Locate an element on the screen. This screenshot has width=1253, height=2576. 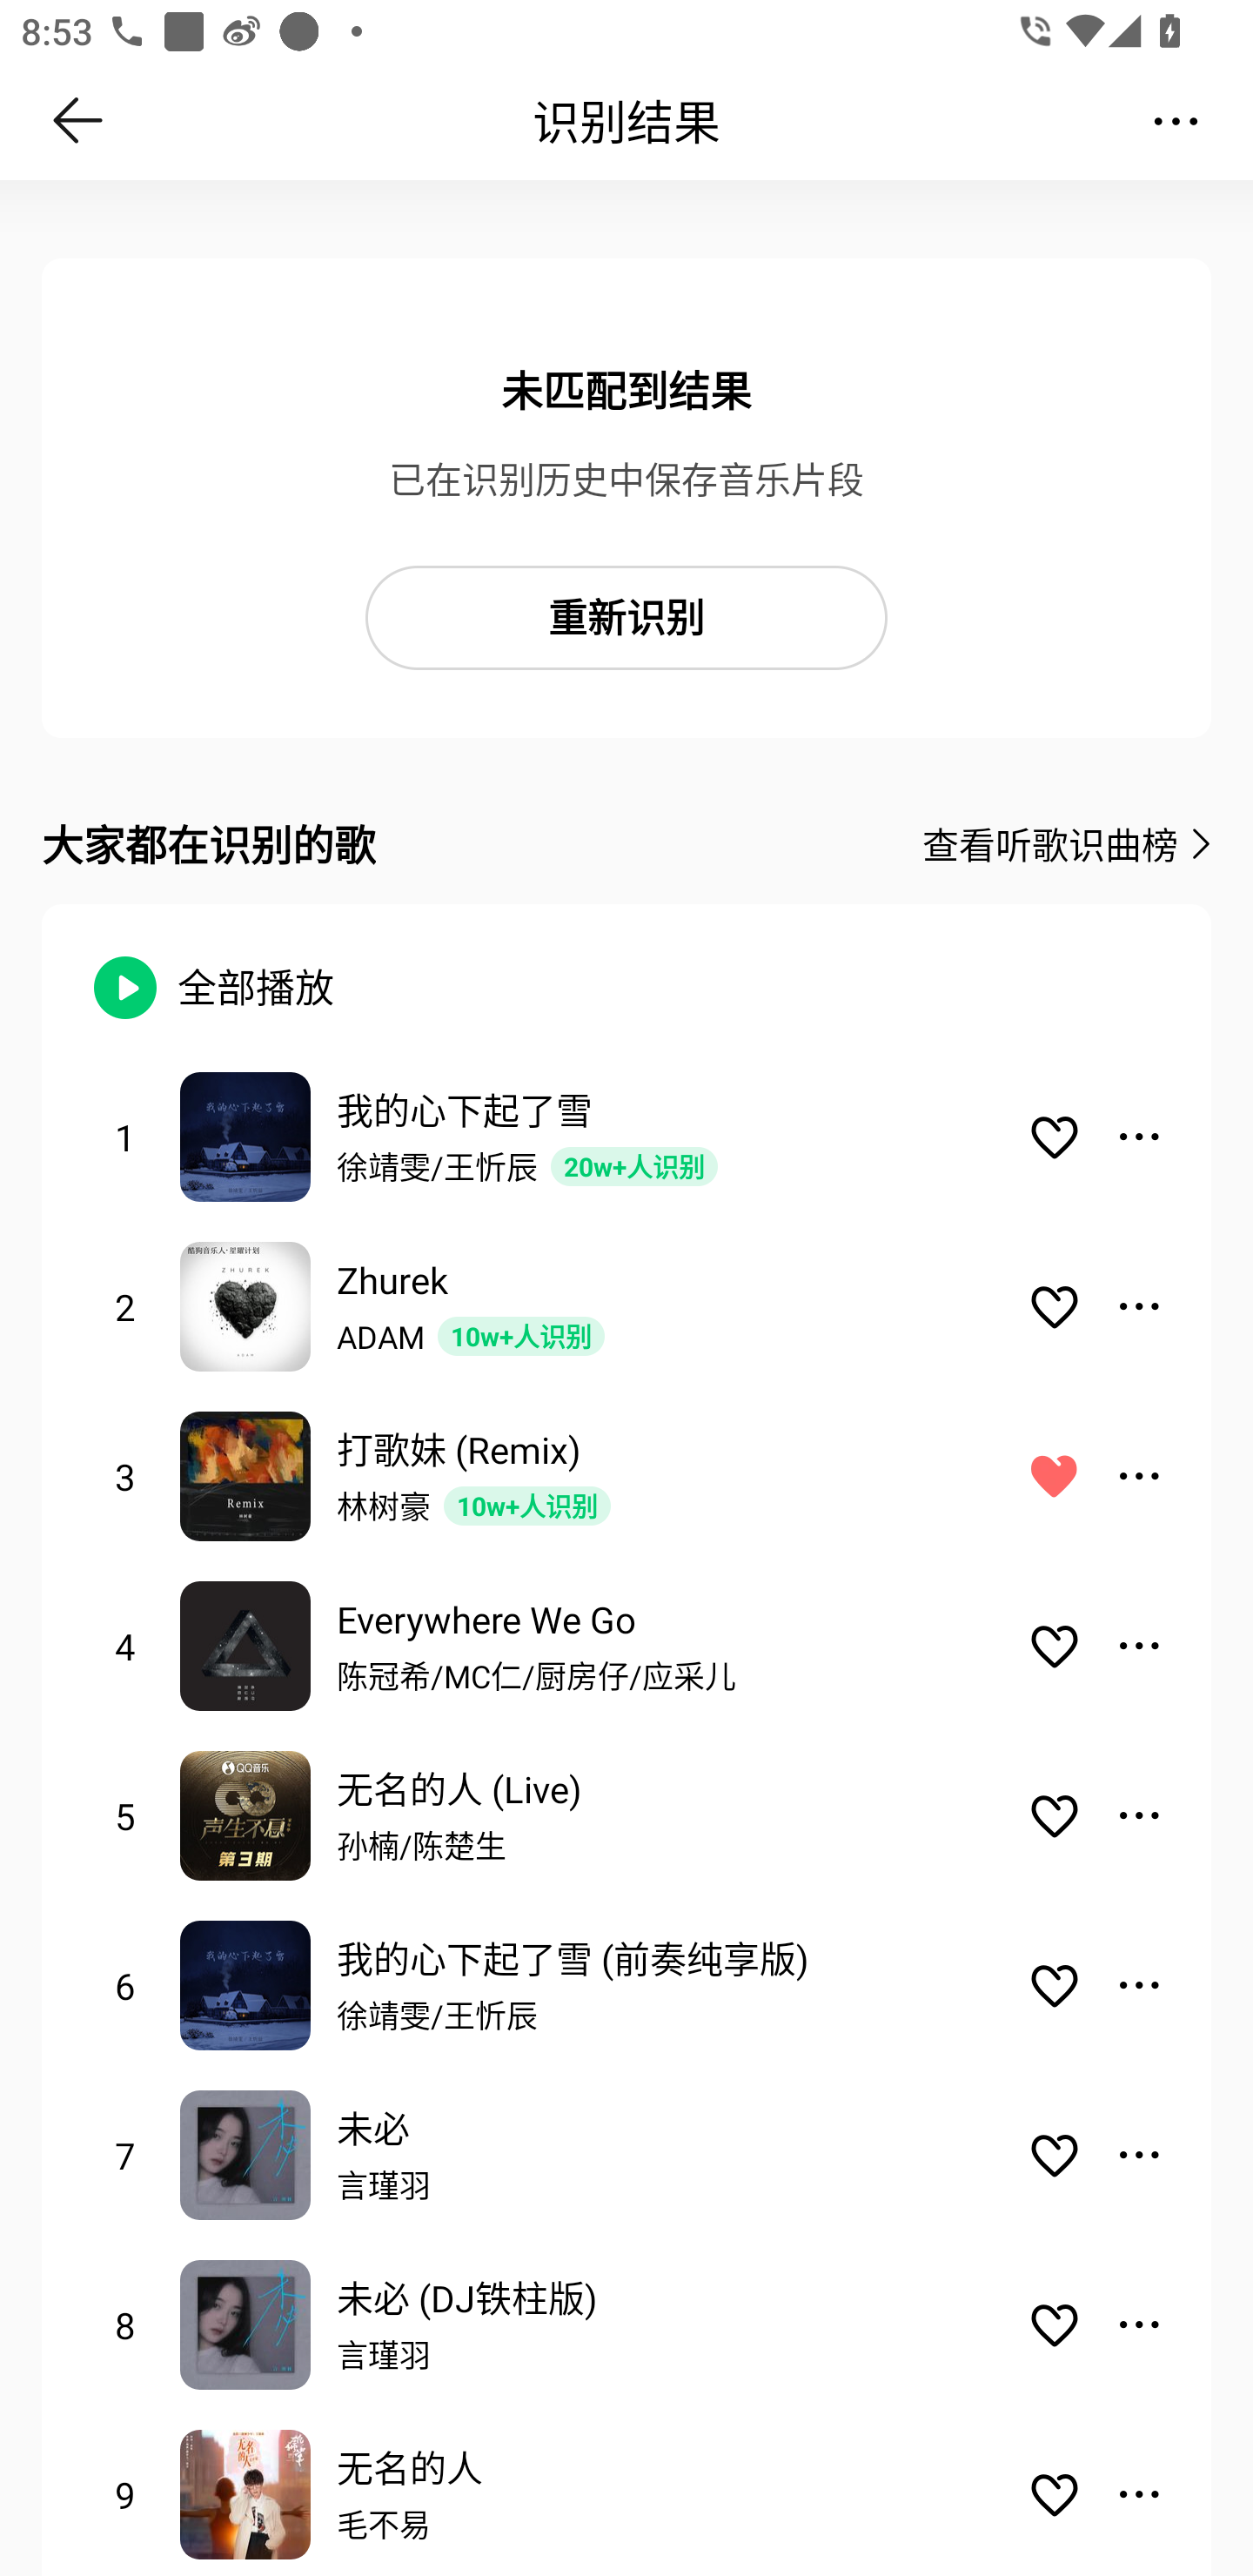
3 打歌妹 (Remix) 林树豪 10w+人识别 is located at coordinates (626, 1476).